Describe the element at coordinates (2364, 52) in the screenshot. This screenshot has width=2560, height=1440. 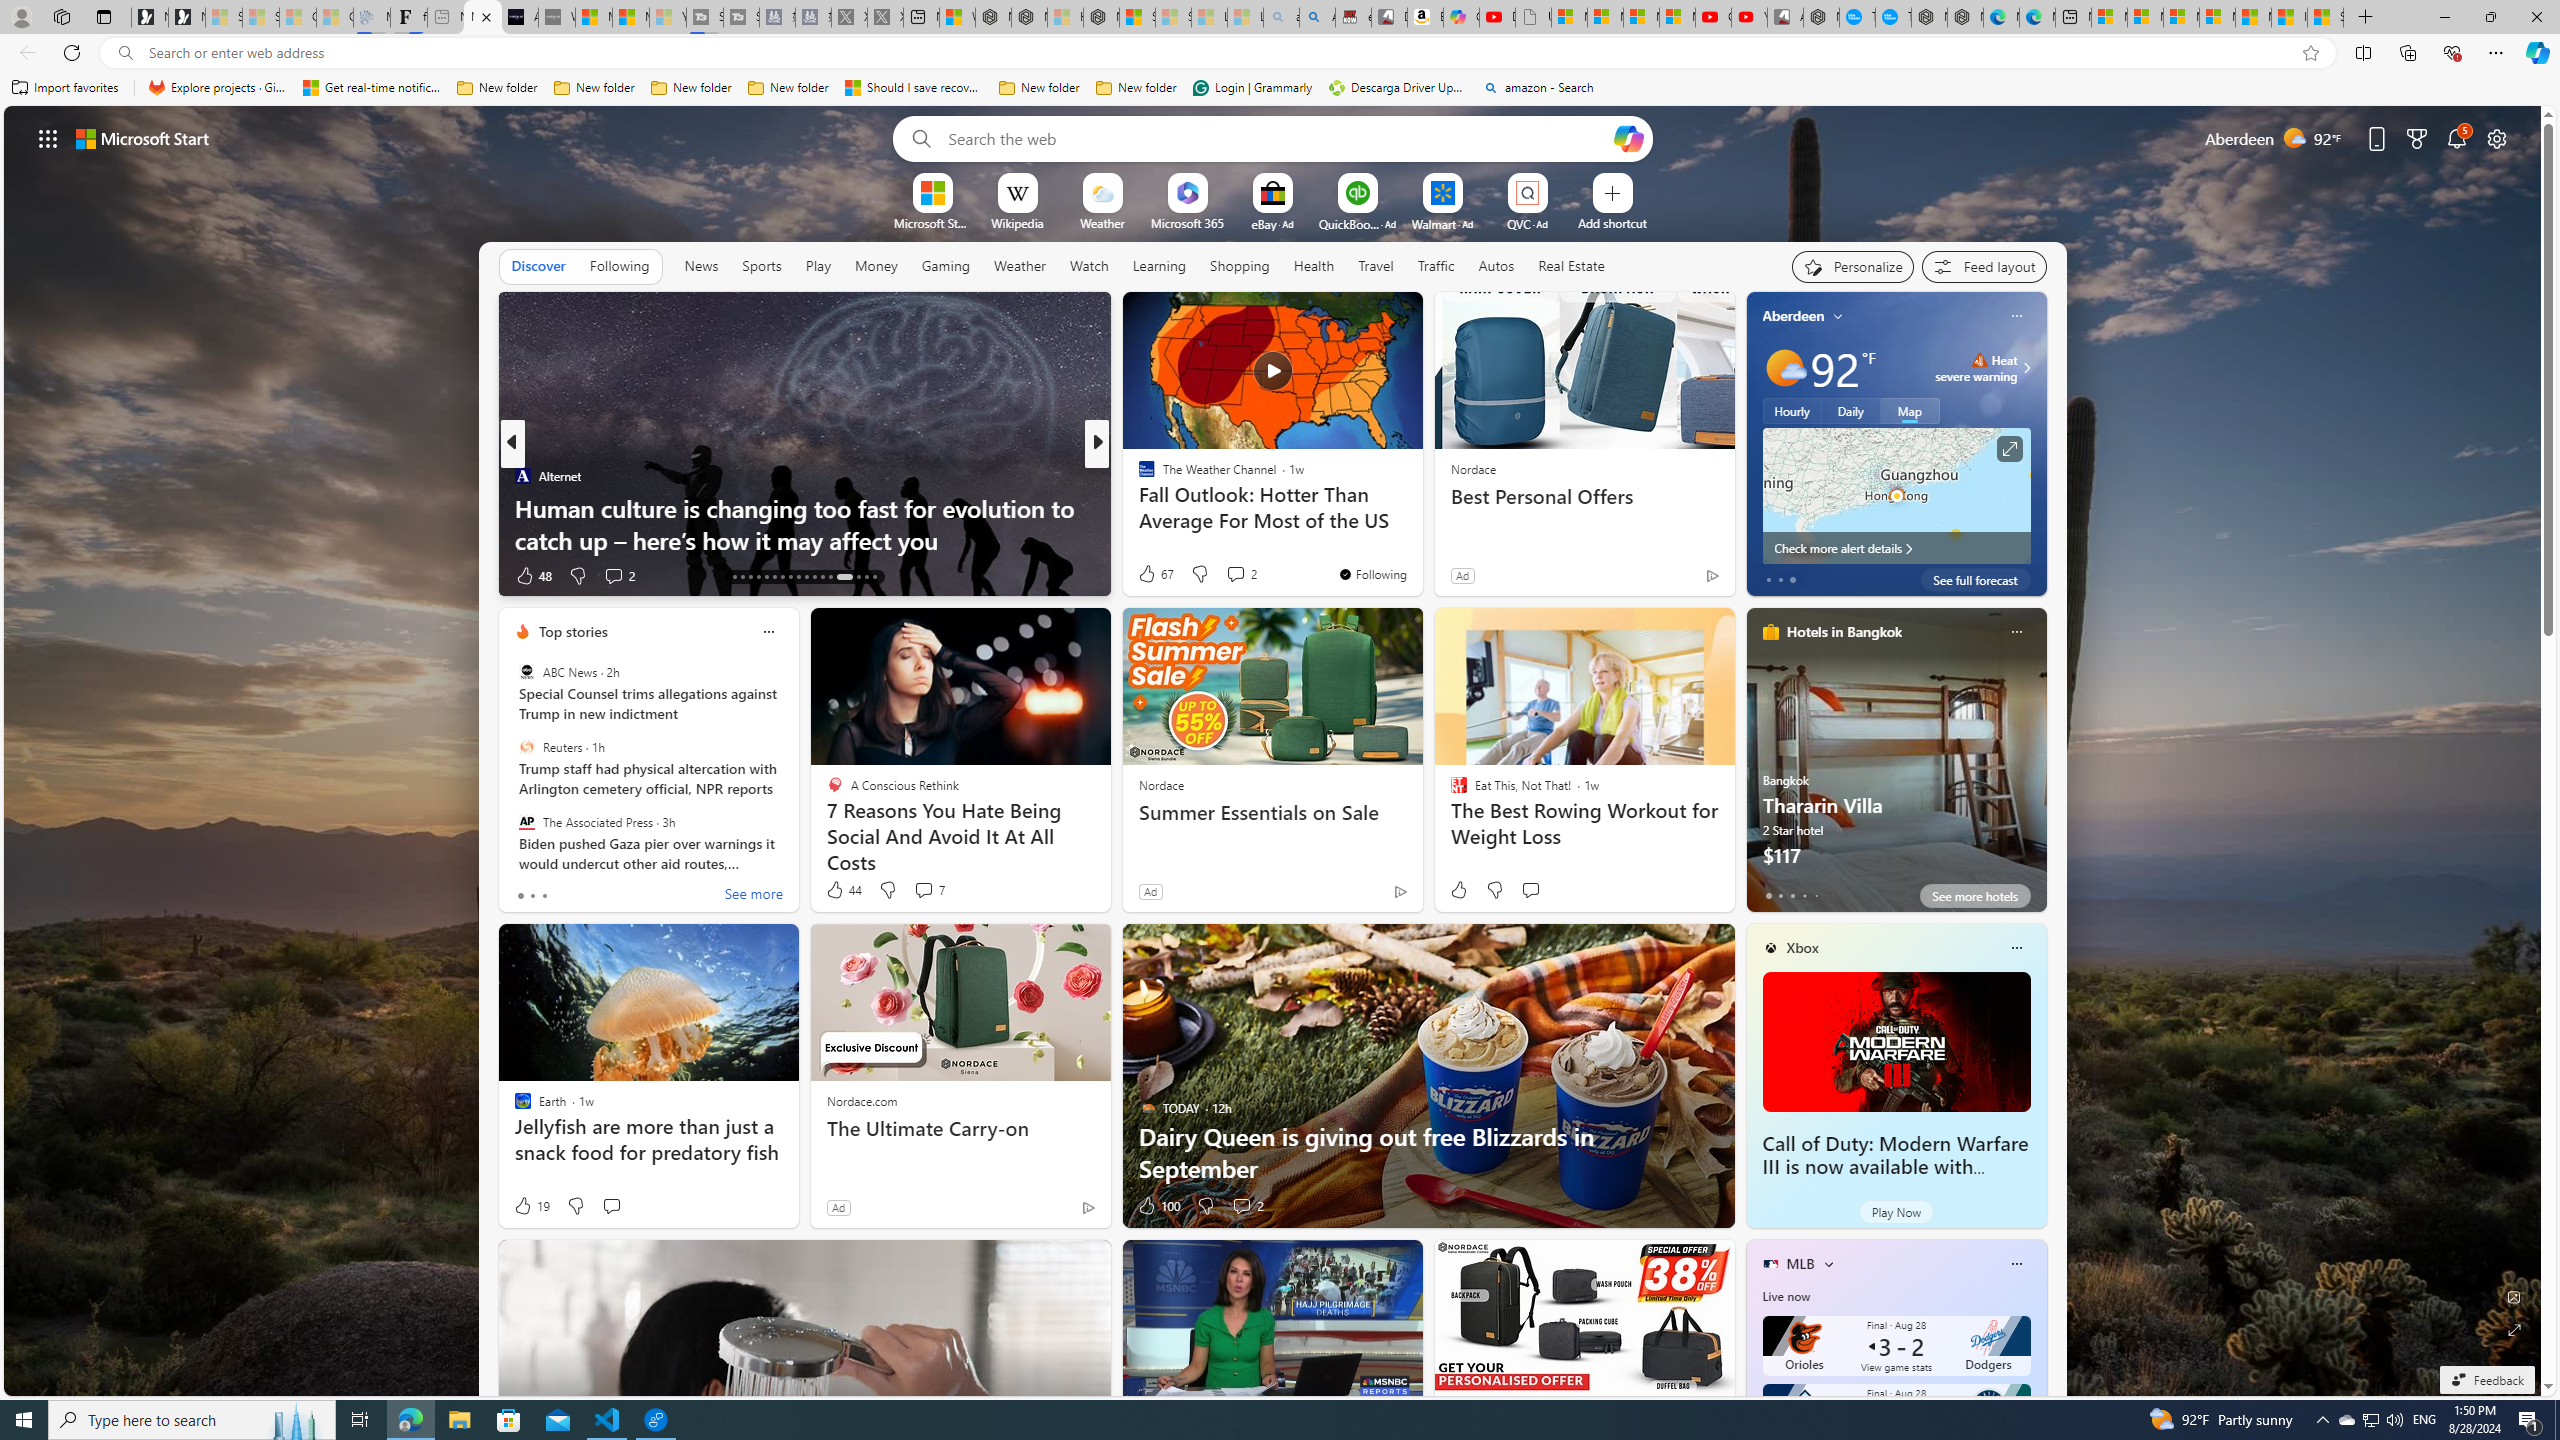
I see `Split screen` at that location.